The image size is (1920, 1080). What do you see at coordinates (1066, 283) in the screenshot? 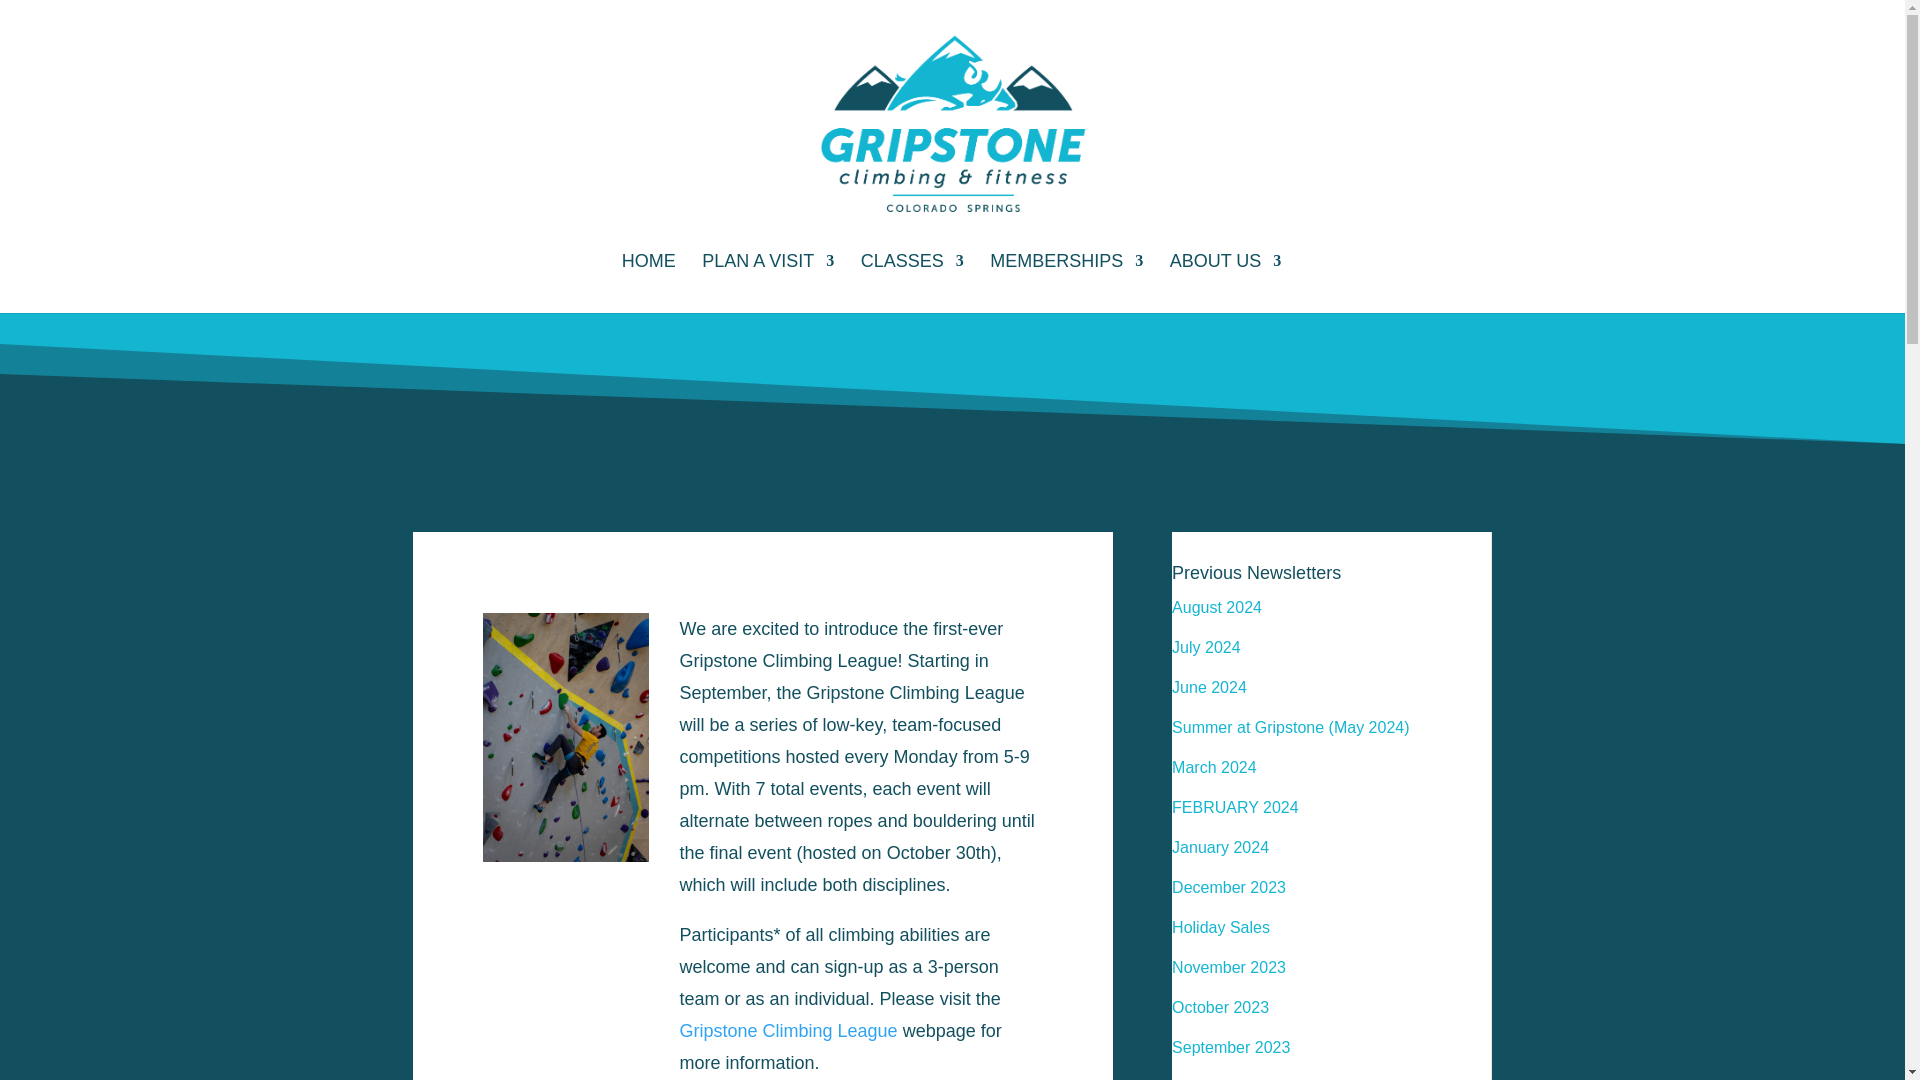
I see `MEMBERSHIPS` at bounding box center [1066, 283].